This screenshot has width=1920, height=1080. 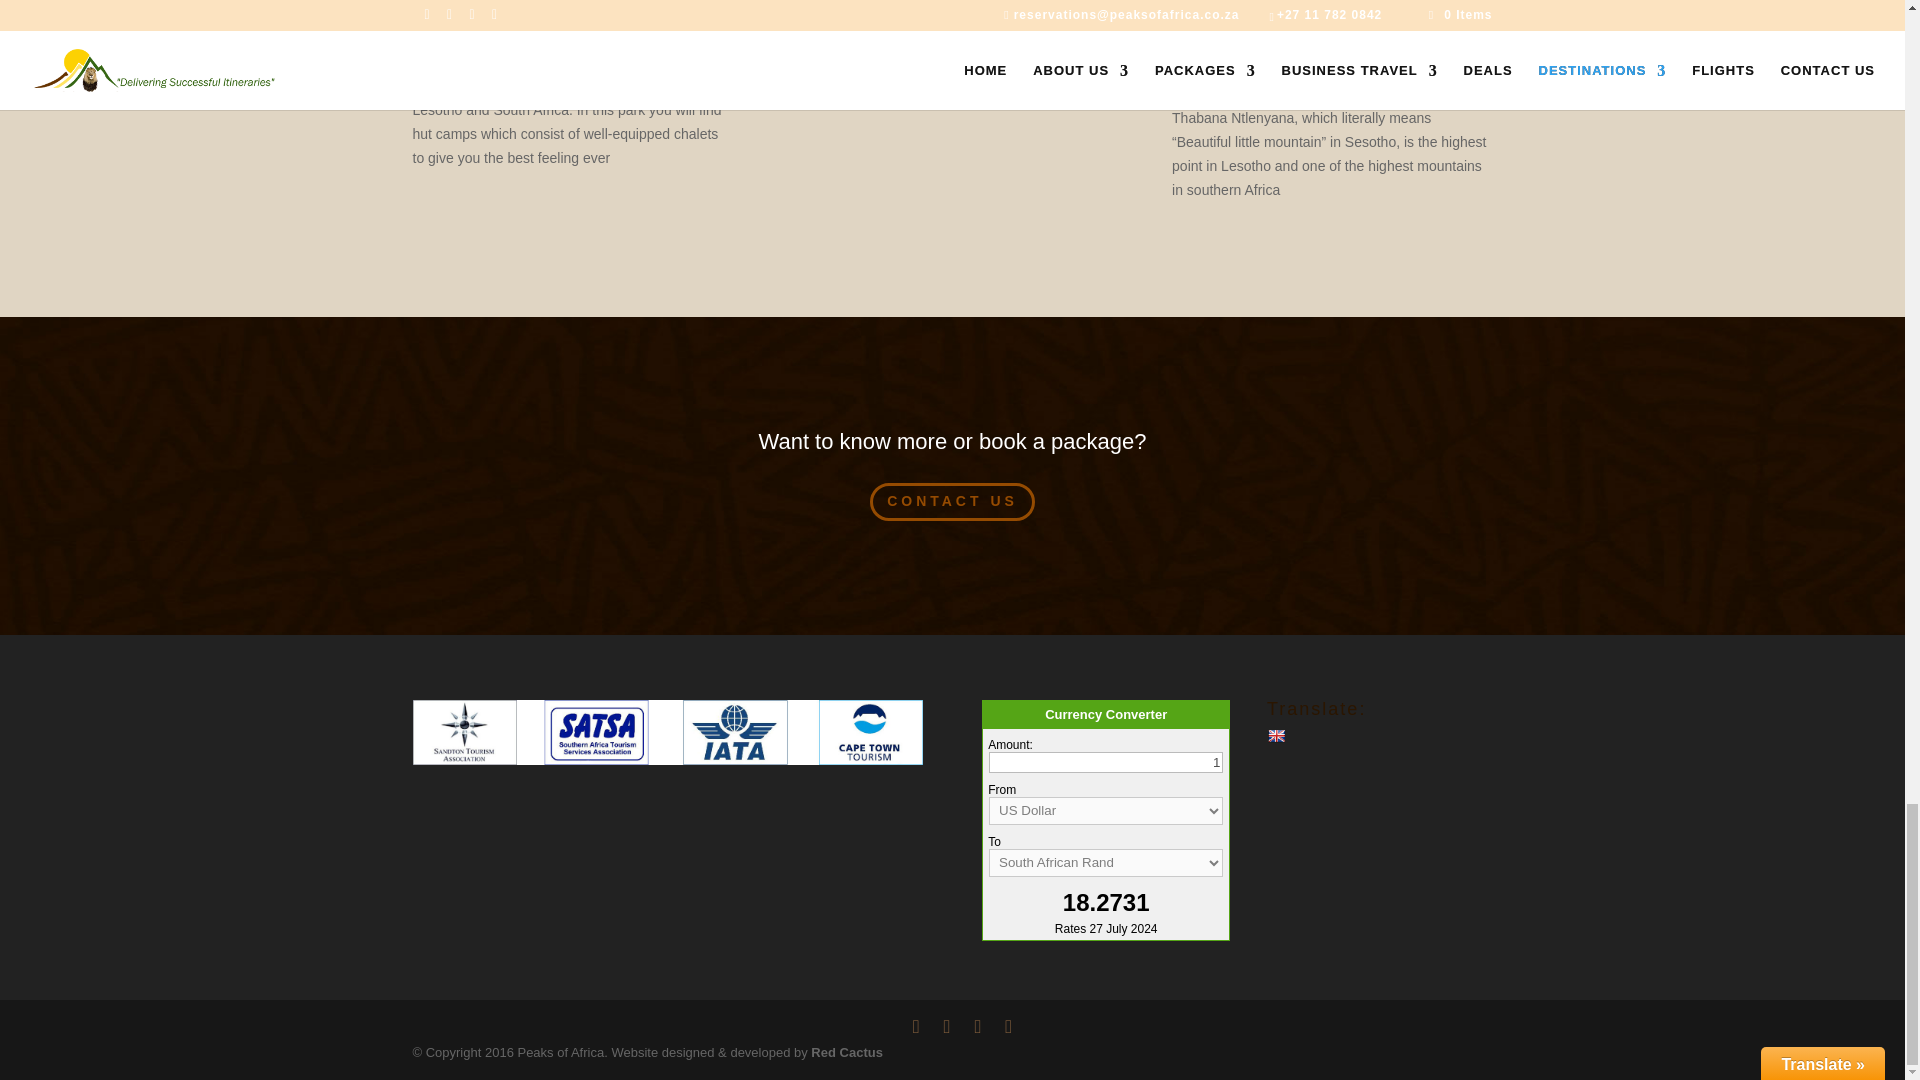 What do you see at coordinates (1276, 736) in the screenshot?
I see `English` at bounding box center [1276, 736].